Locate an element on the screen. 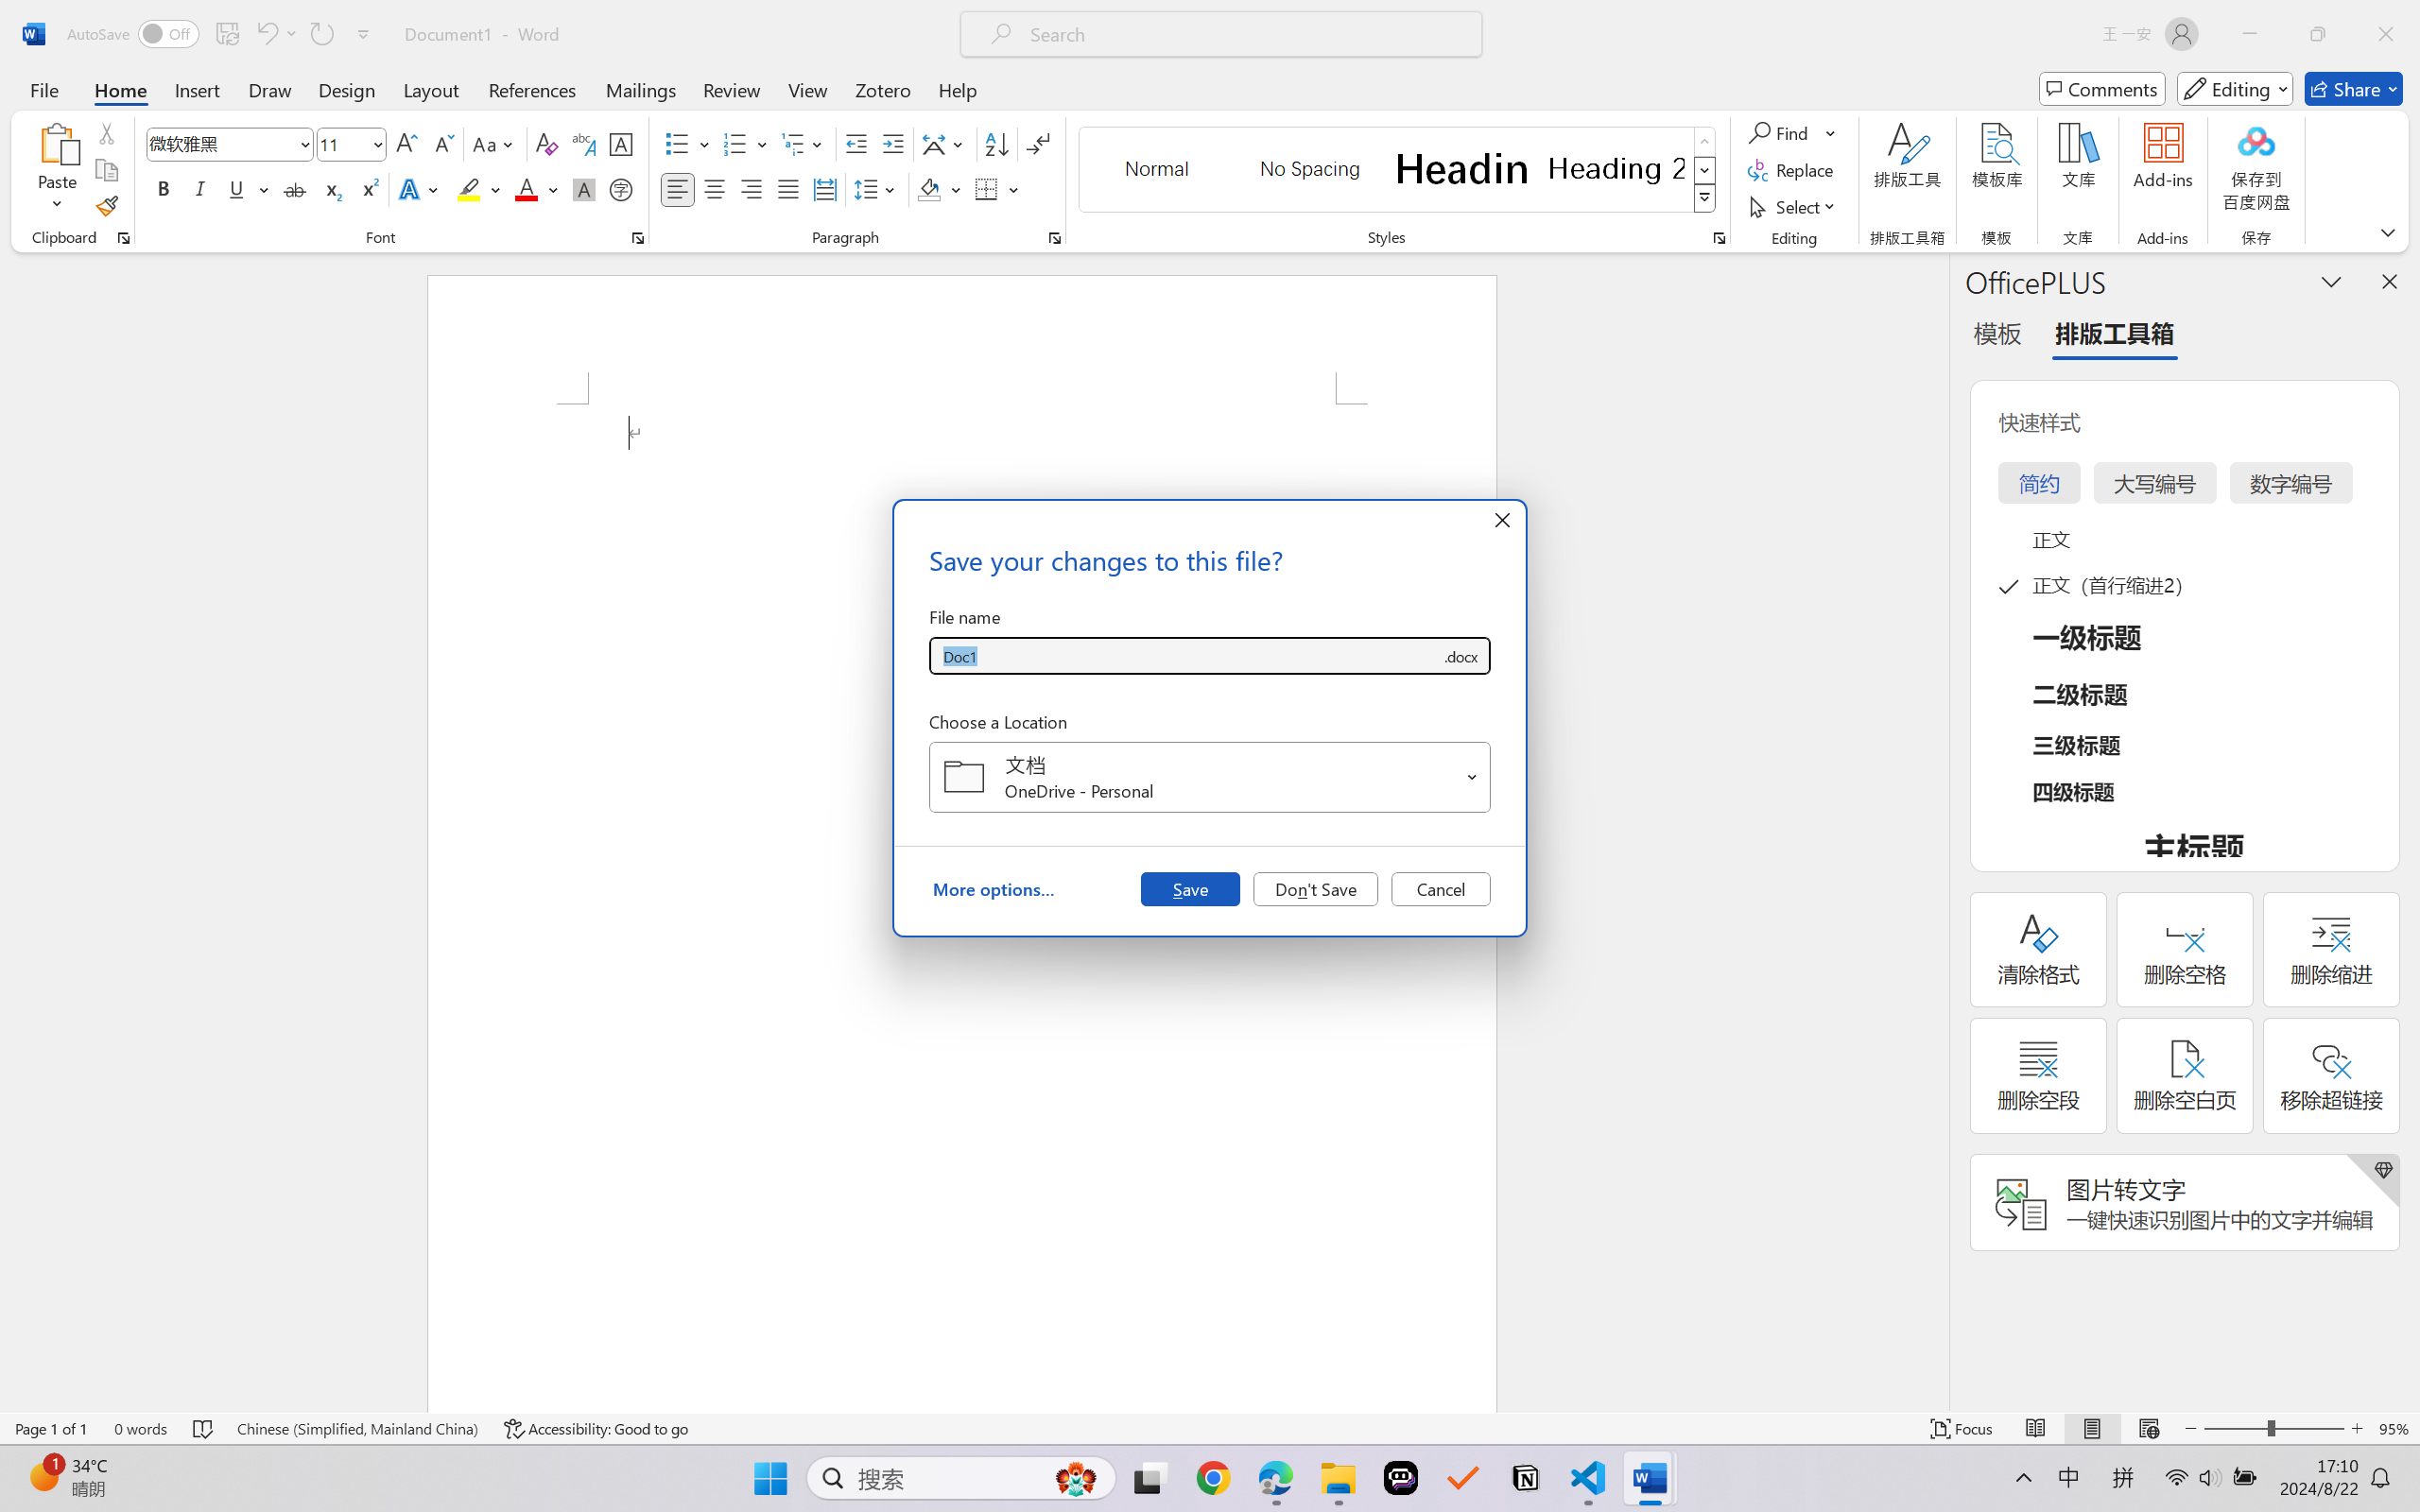  Class: MsoCommandBar is located at coordinates (1210, 1428).